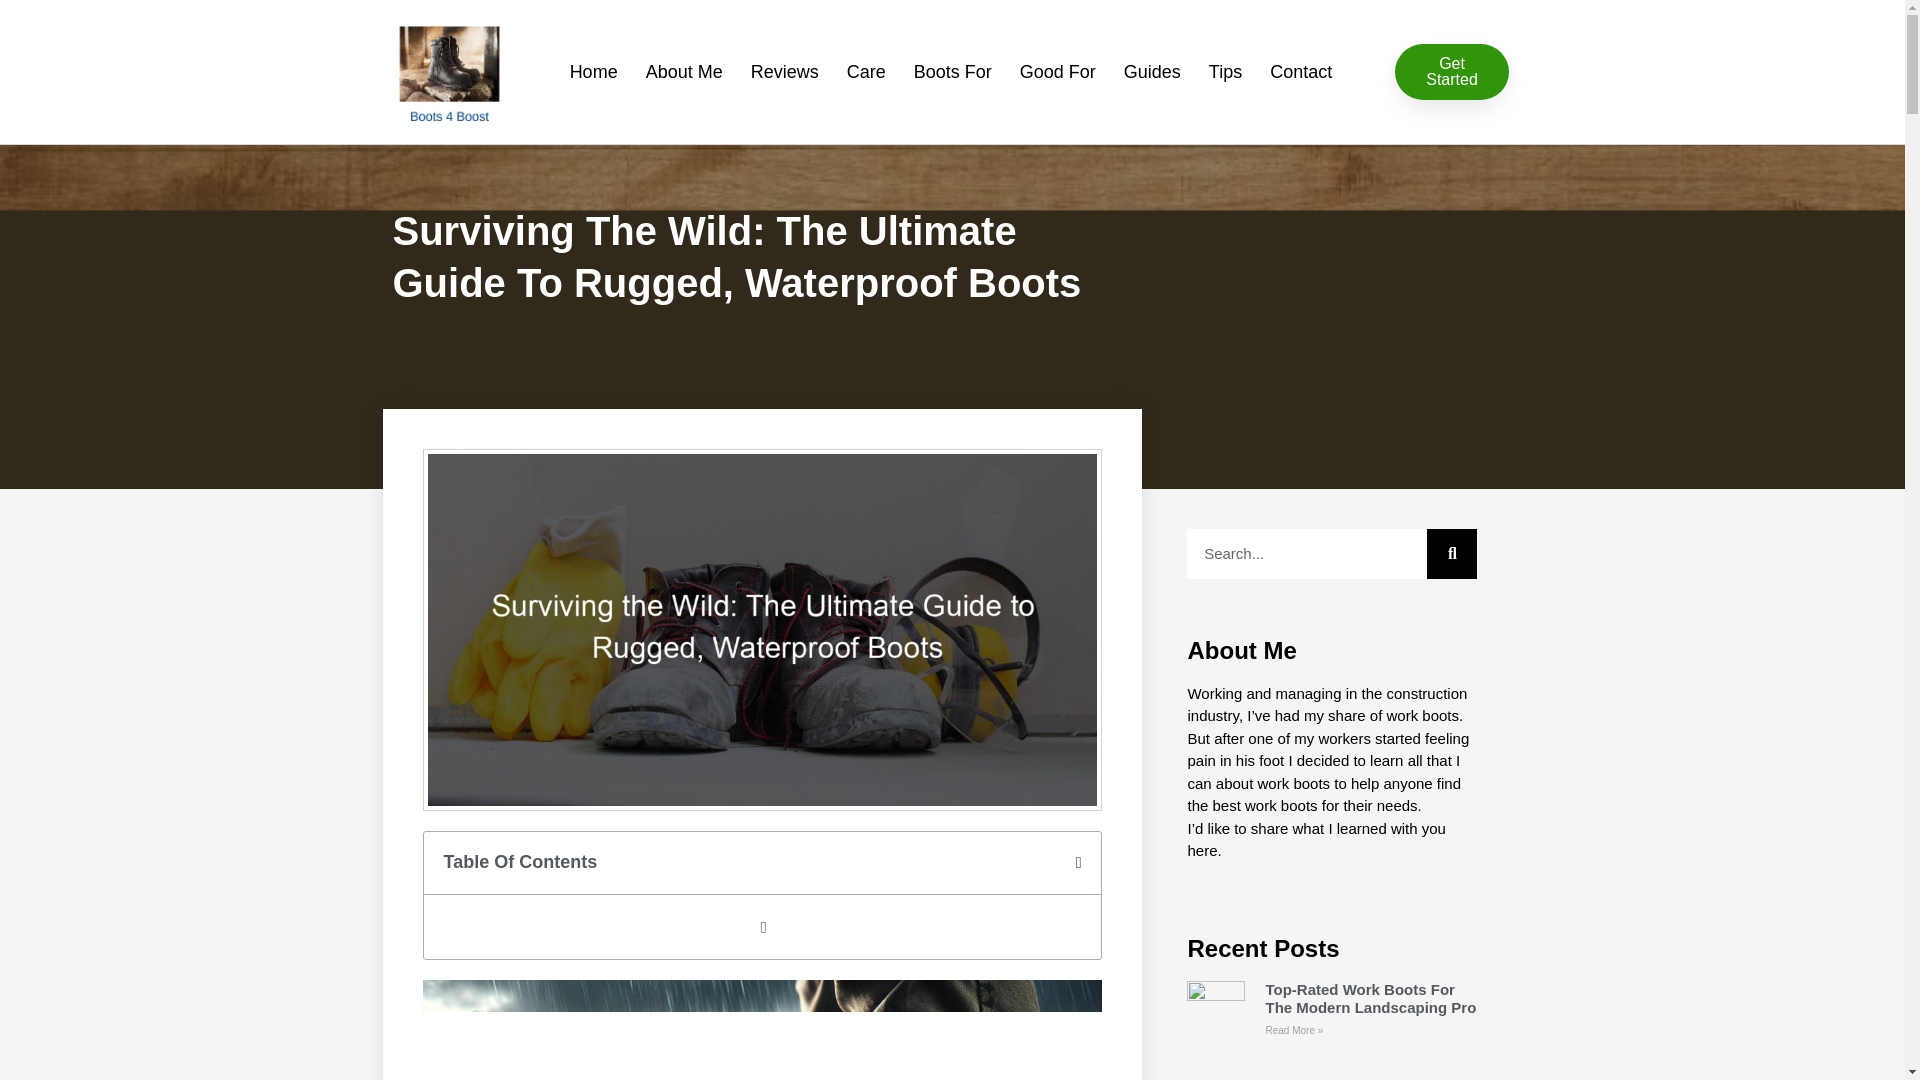  What do you see at coordinates (1300, 72) in the screenshot?
I see `Contact` at bounding box center [1300, 72].